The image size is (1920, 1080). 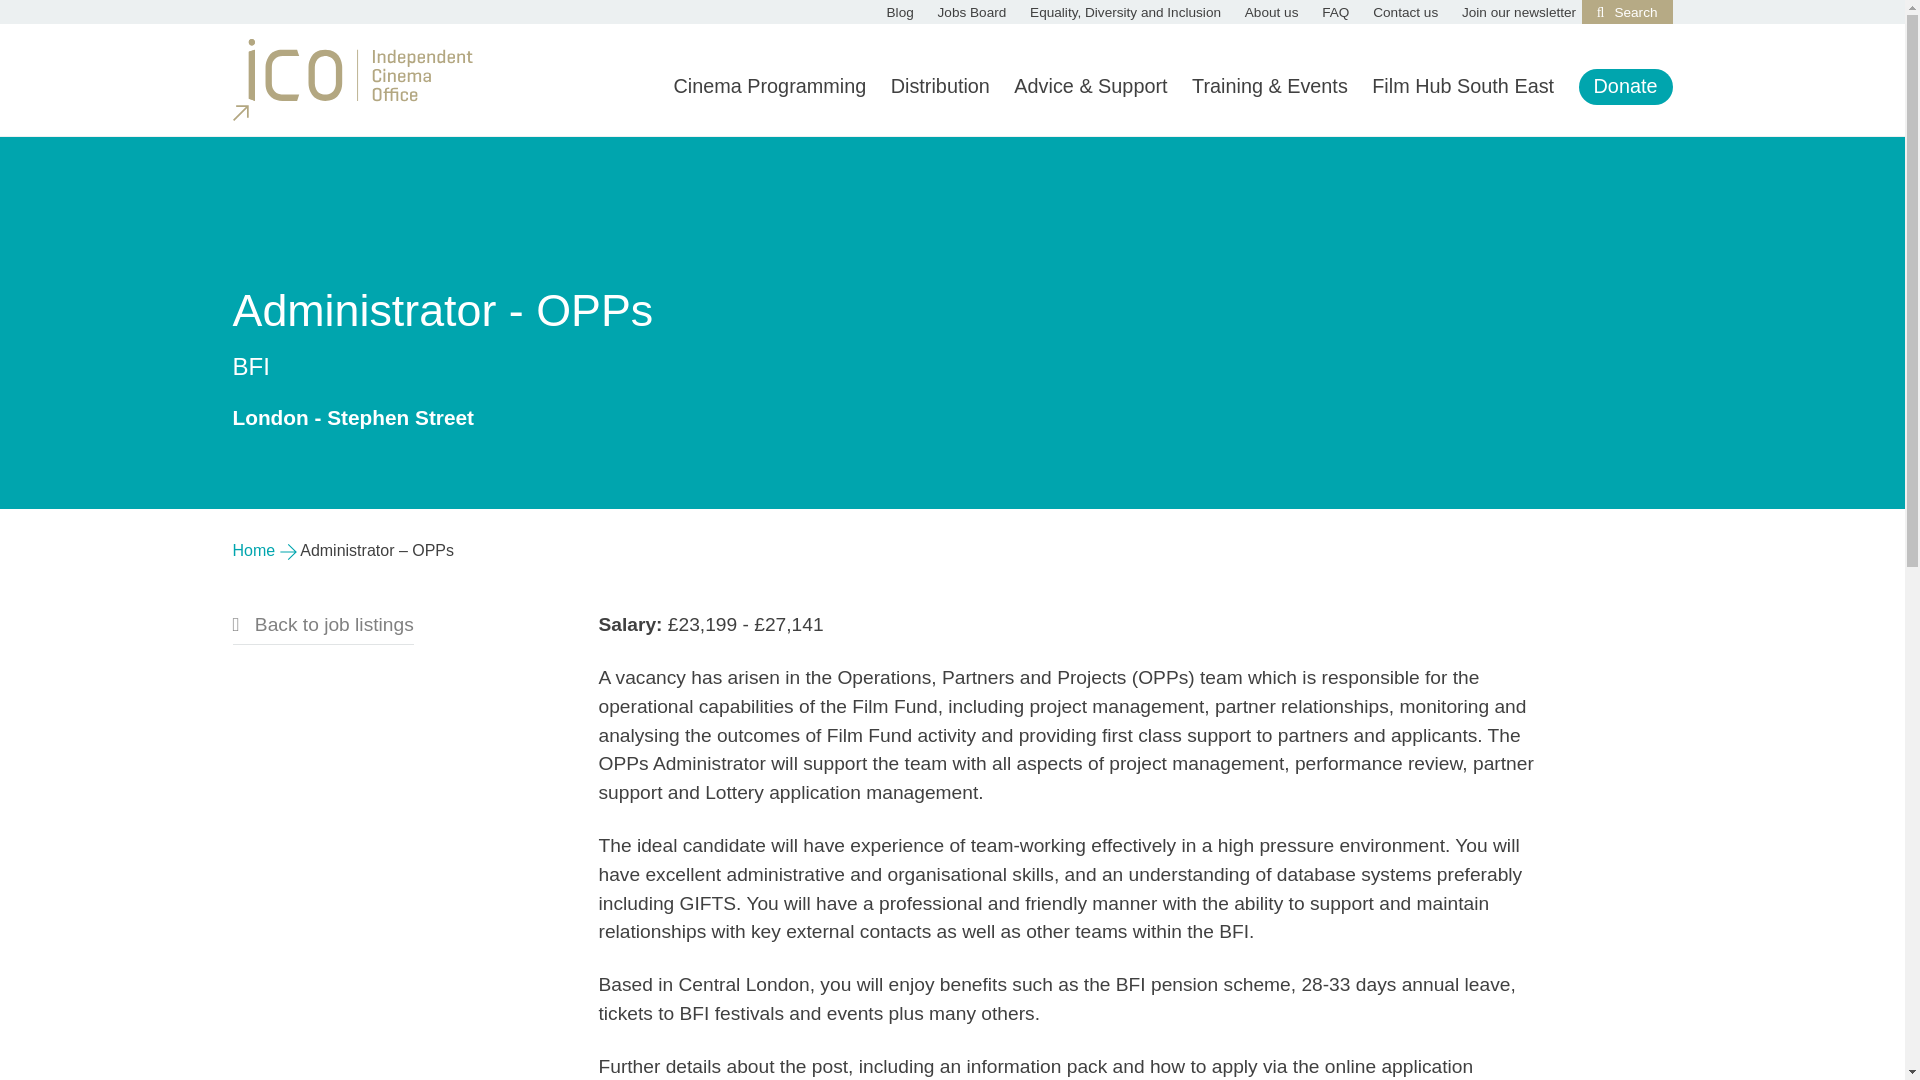 I want to click on Contact us, so click(x=1405, y=12).